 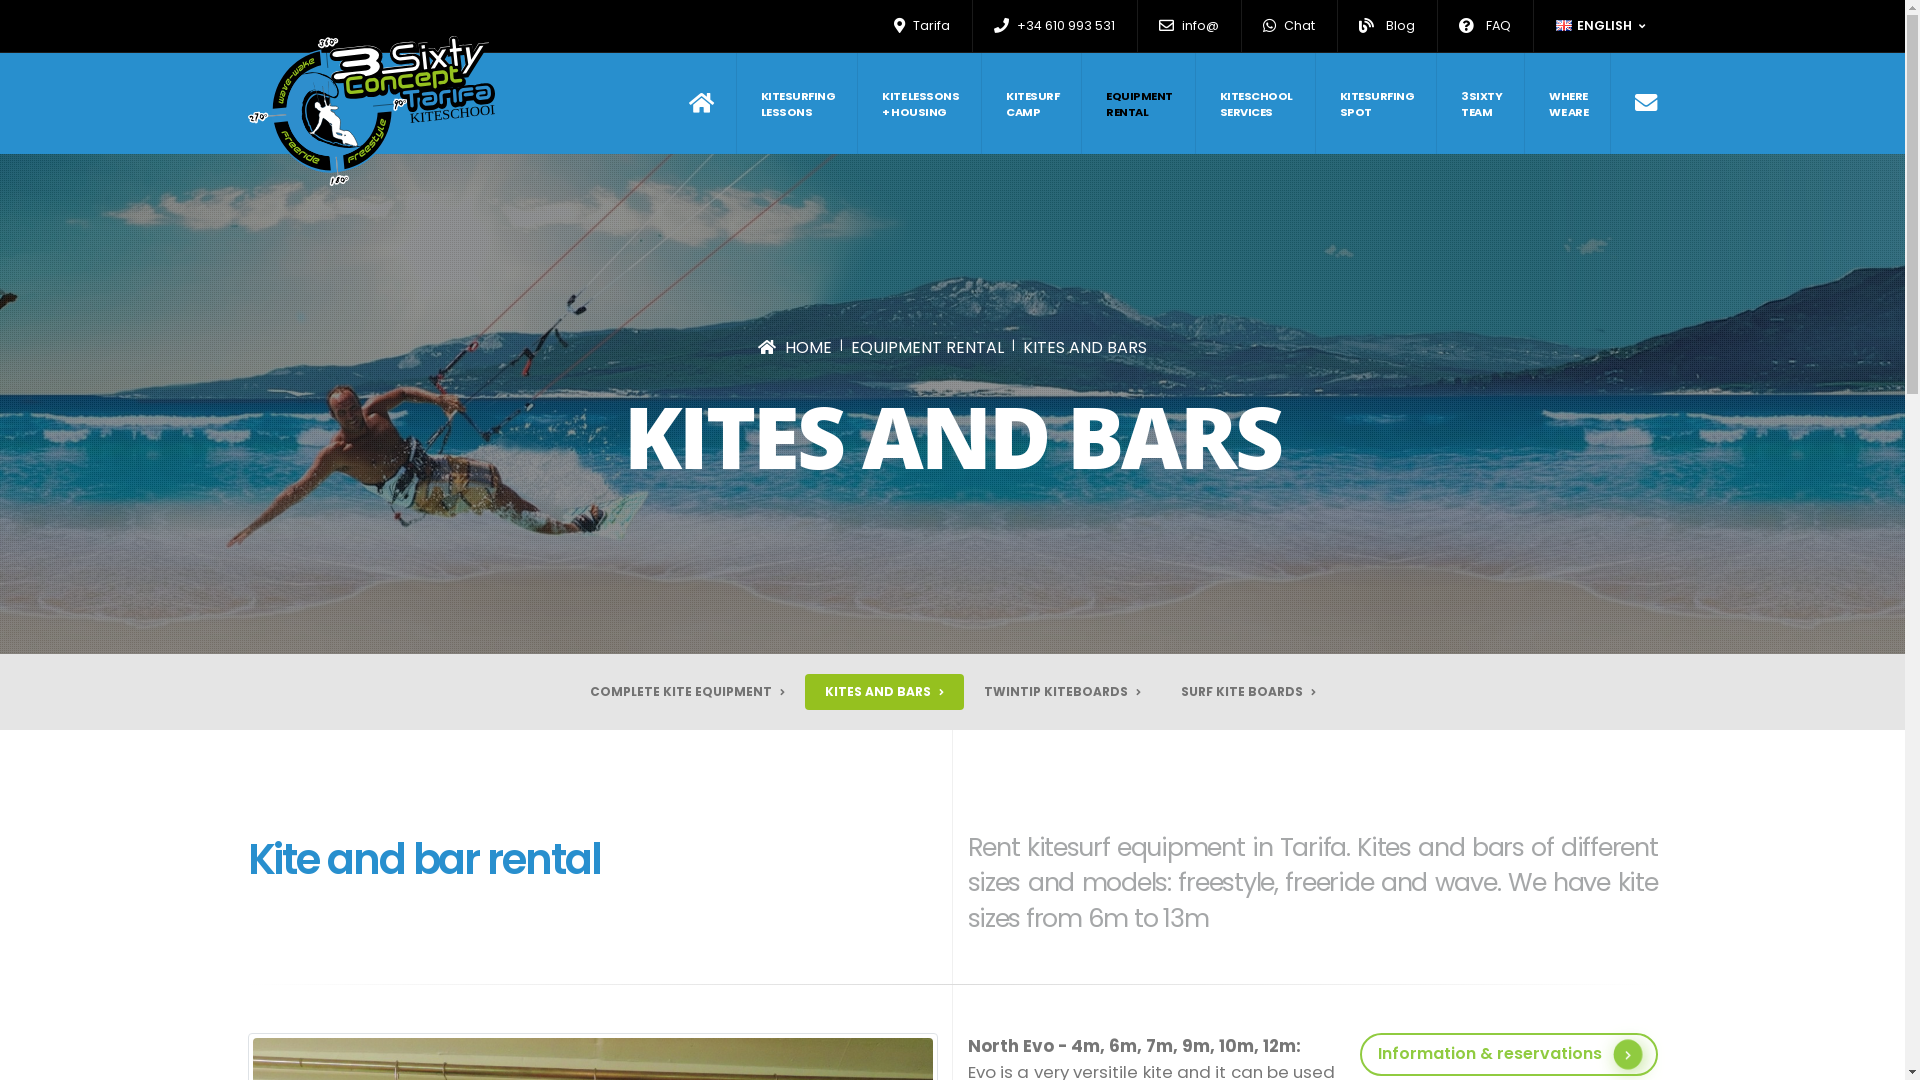 I want to click on SURF KITE BOARDS, so click(x=1248, y=692).